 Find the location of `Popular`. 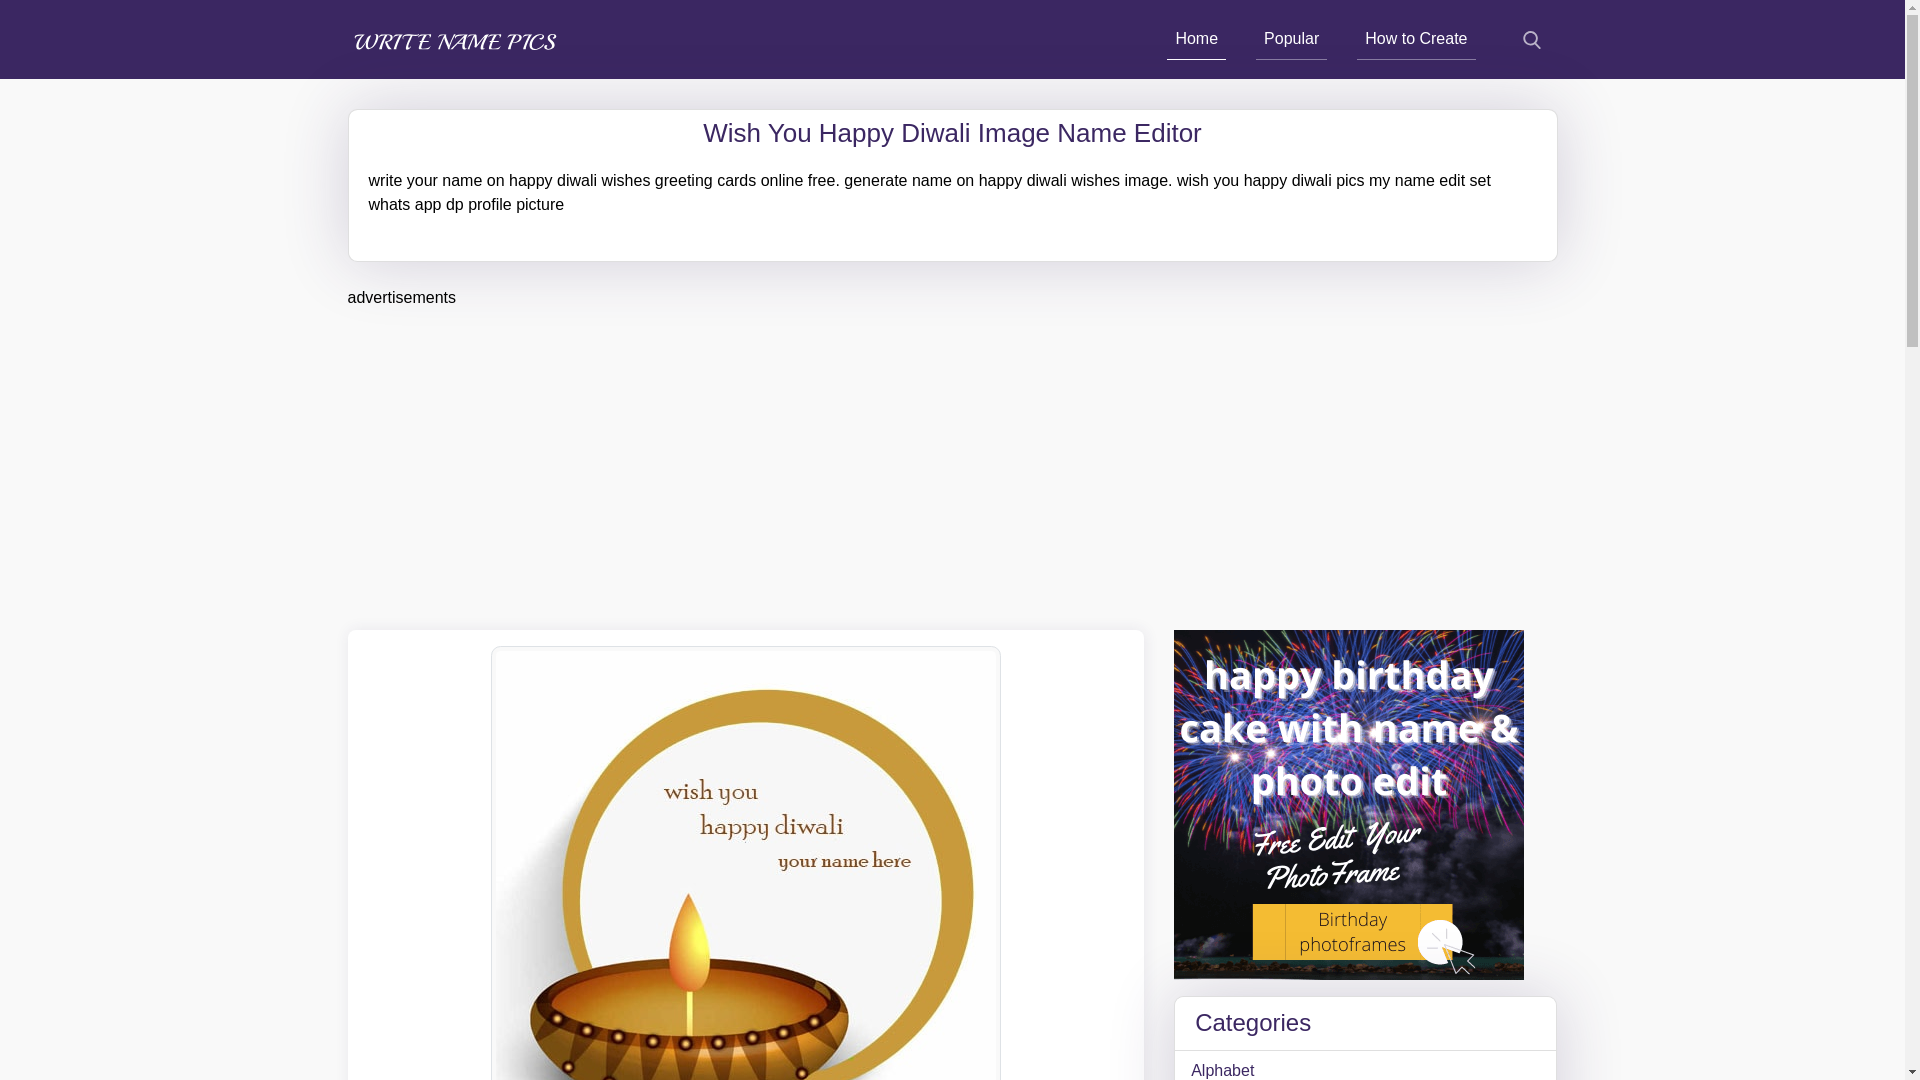

Popular is located at coordinates (1290, 40).